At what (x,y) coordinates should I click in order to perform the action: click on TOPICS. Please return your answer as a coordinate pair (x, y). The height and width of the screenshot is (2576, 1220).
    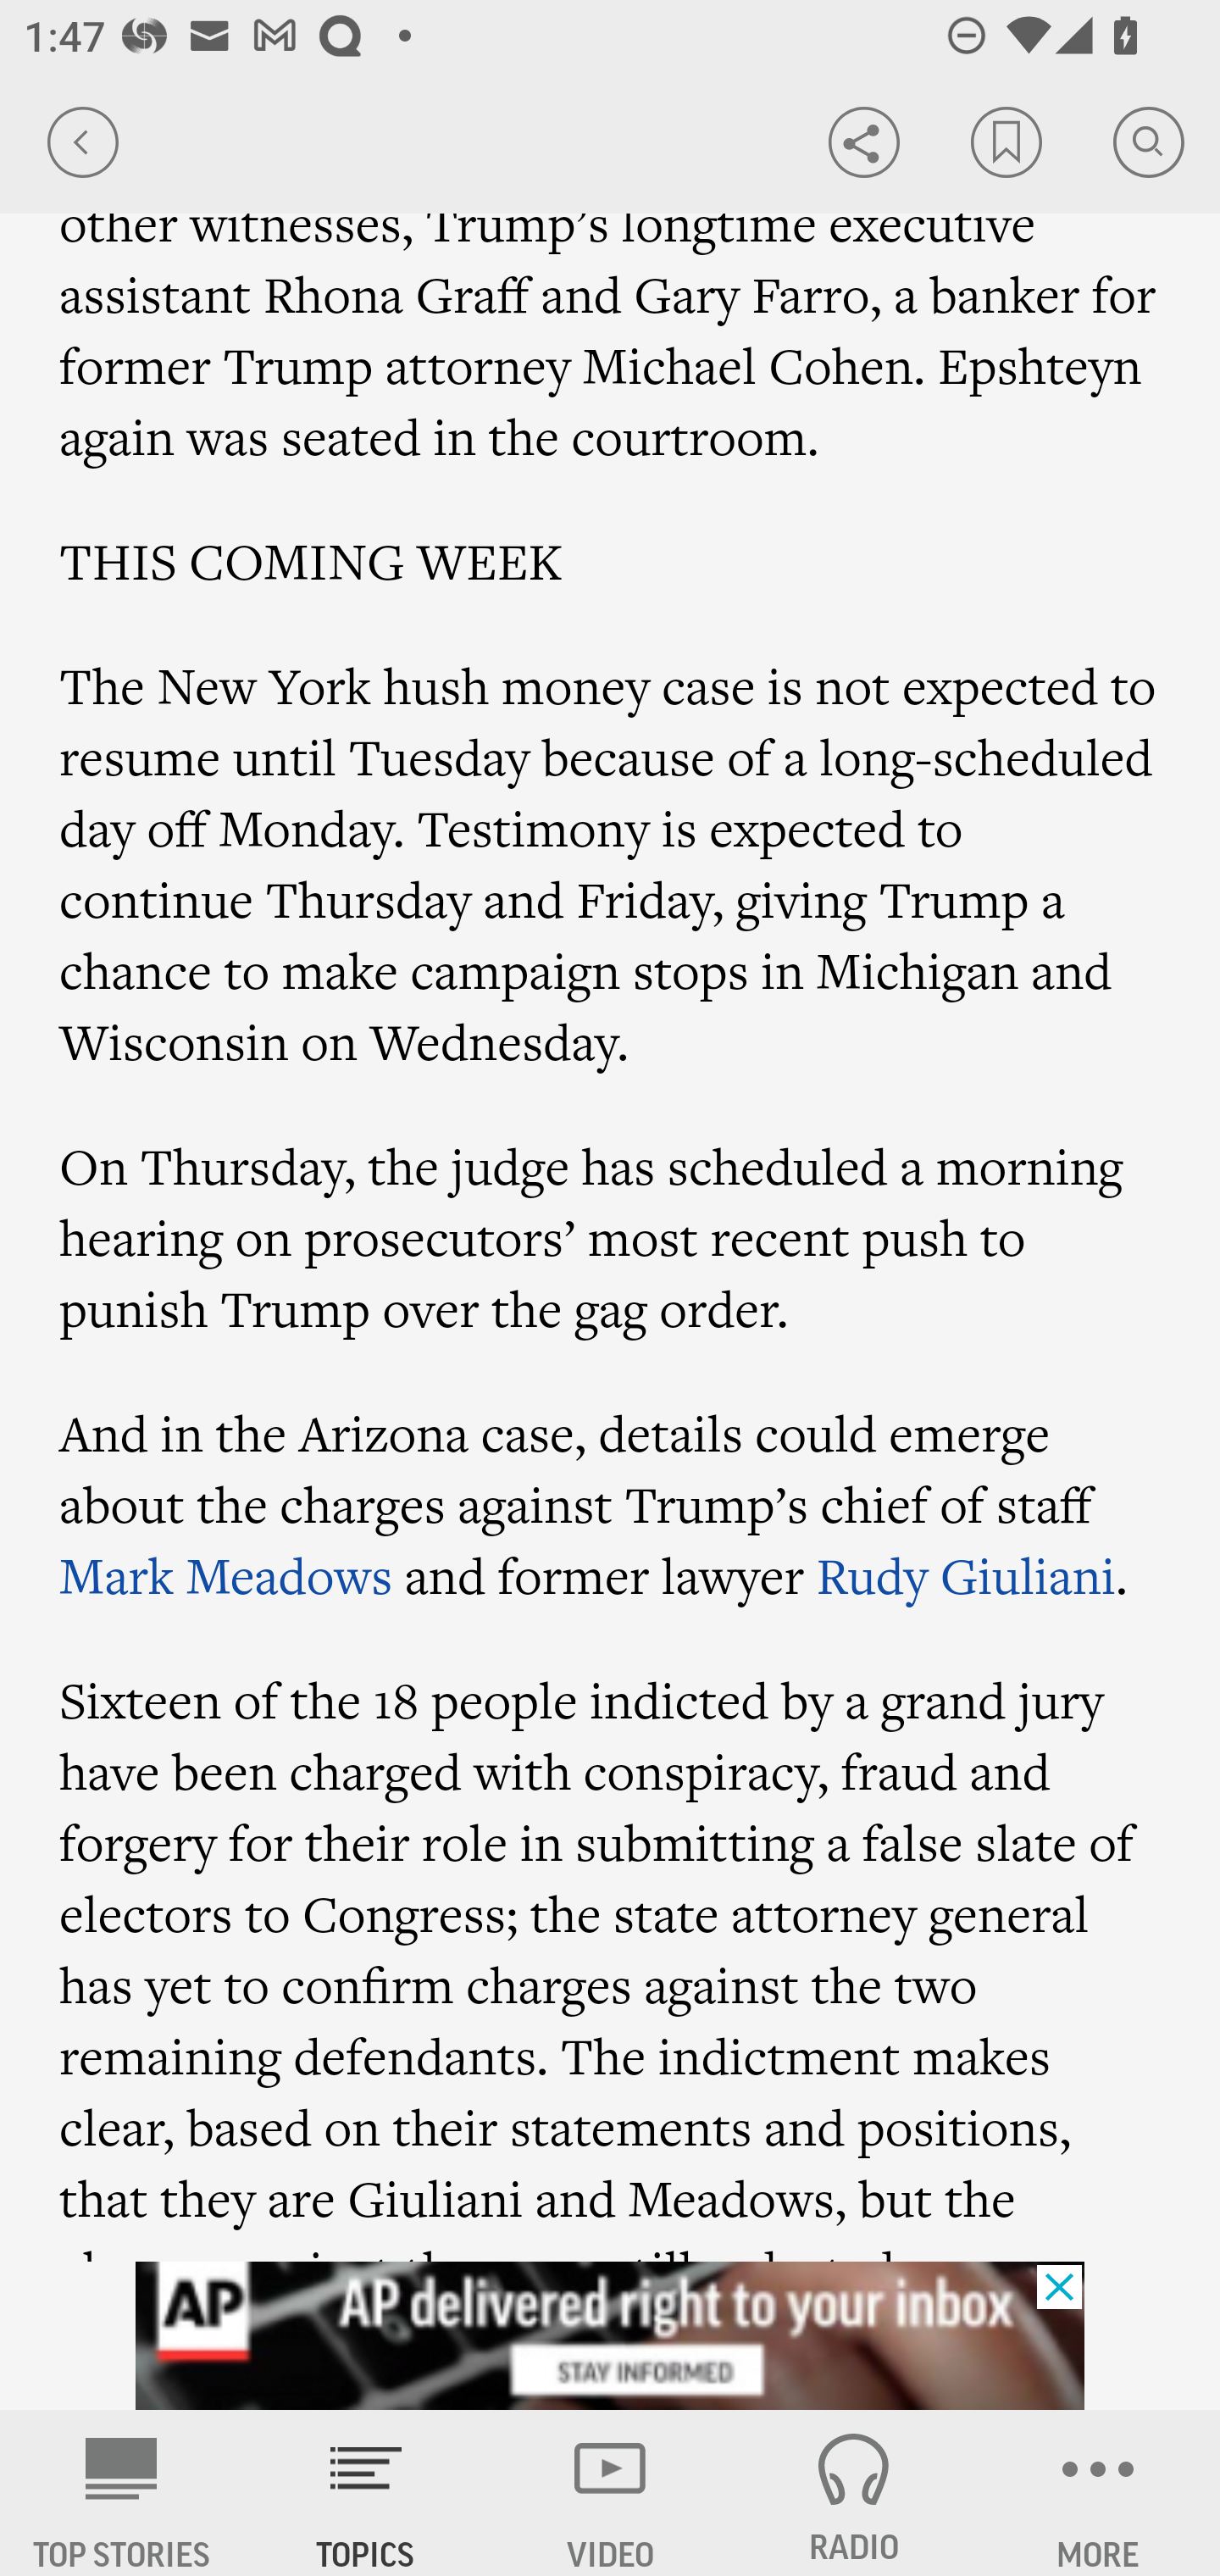
    Looking at the image, I should click on (366, 2493).